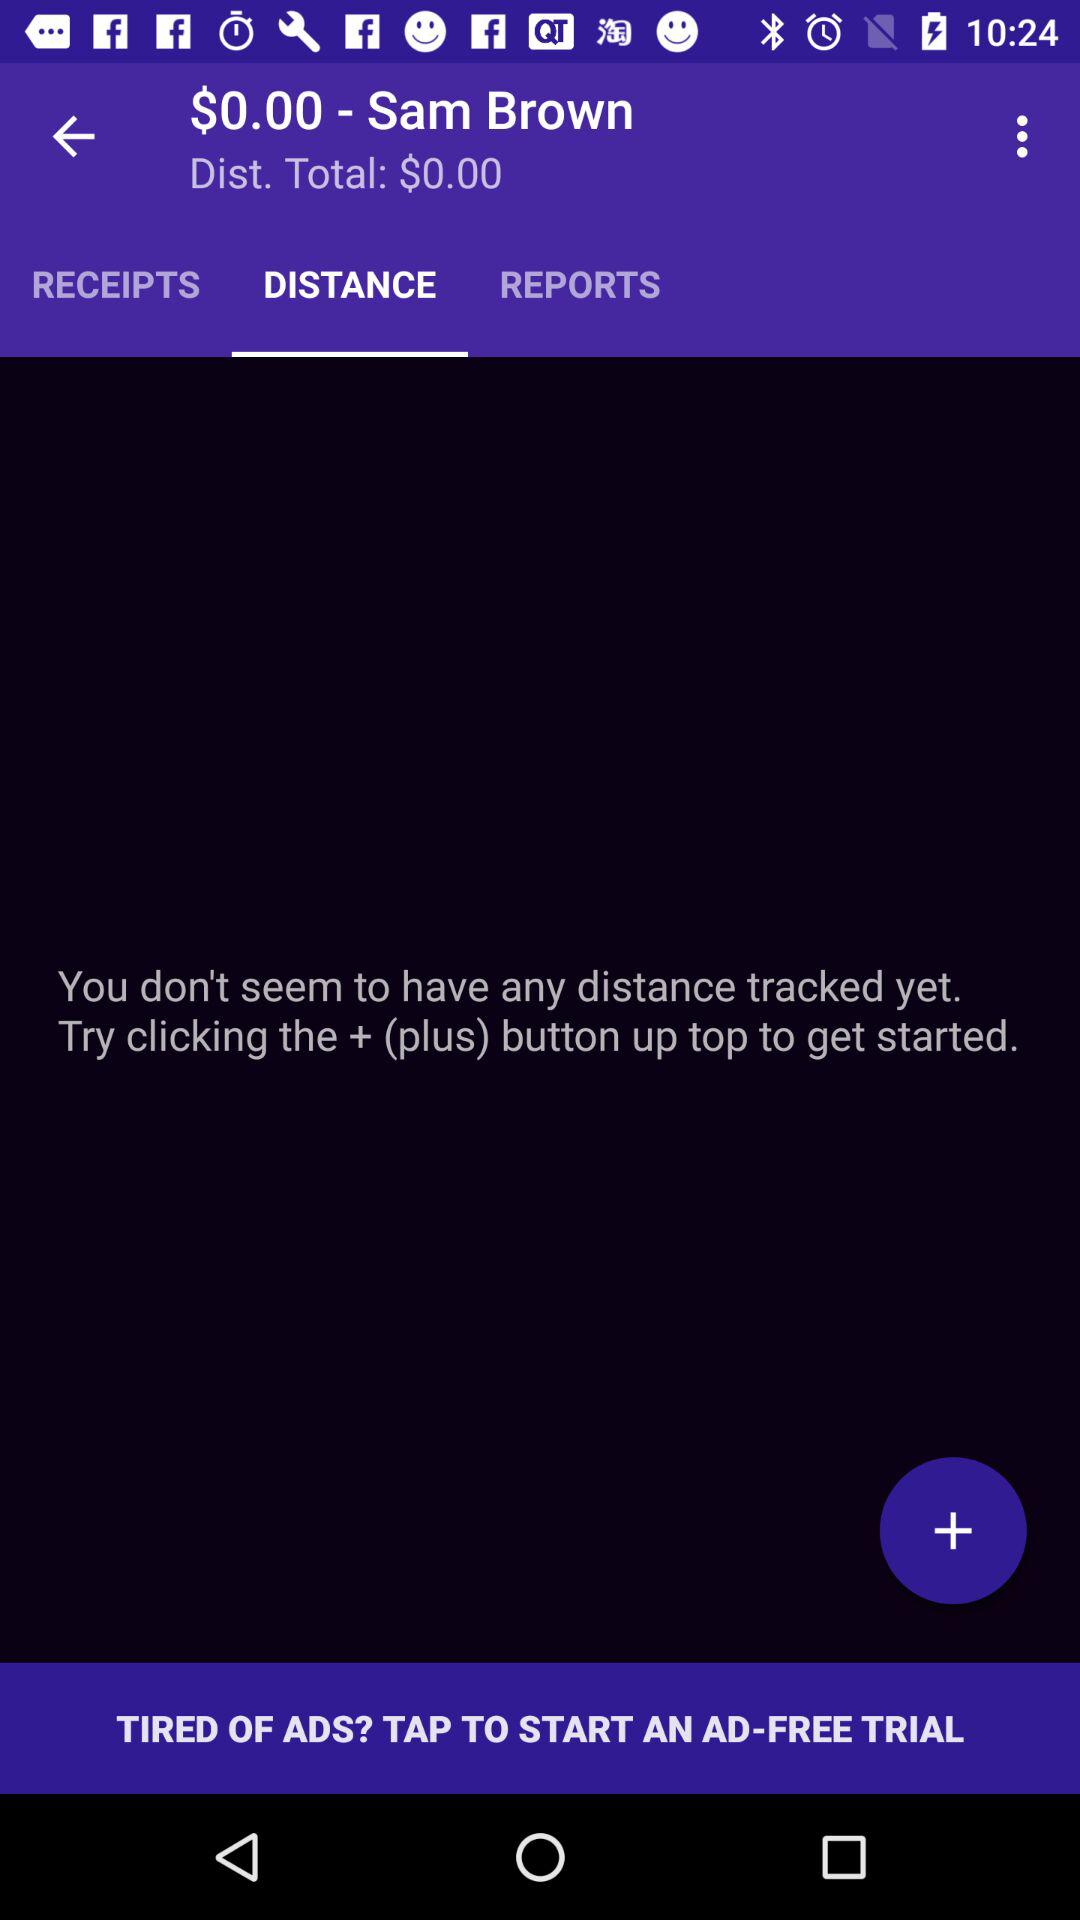 The width and height of the screenshot is (1080, 1920). I want to click on click item above the you don t icon, so click(1028, 136).